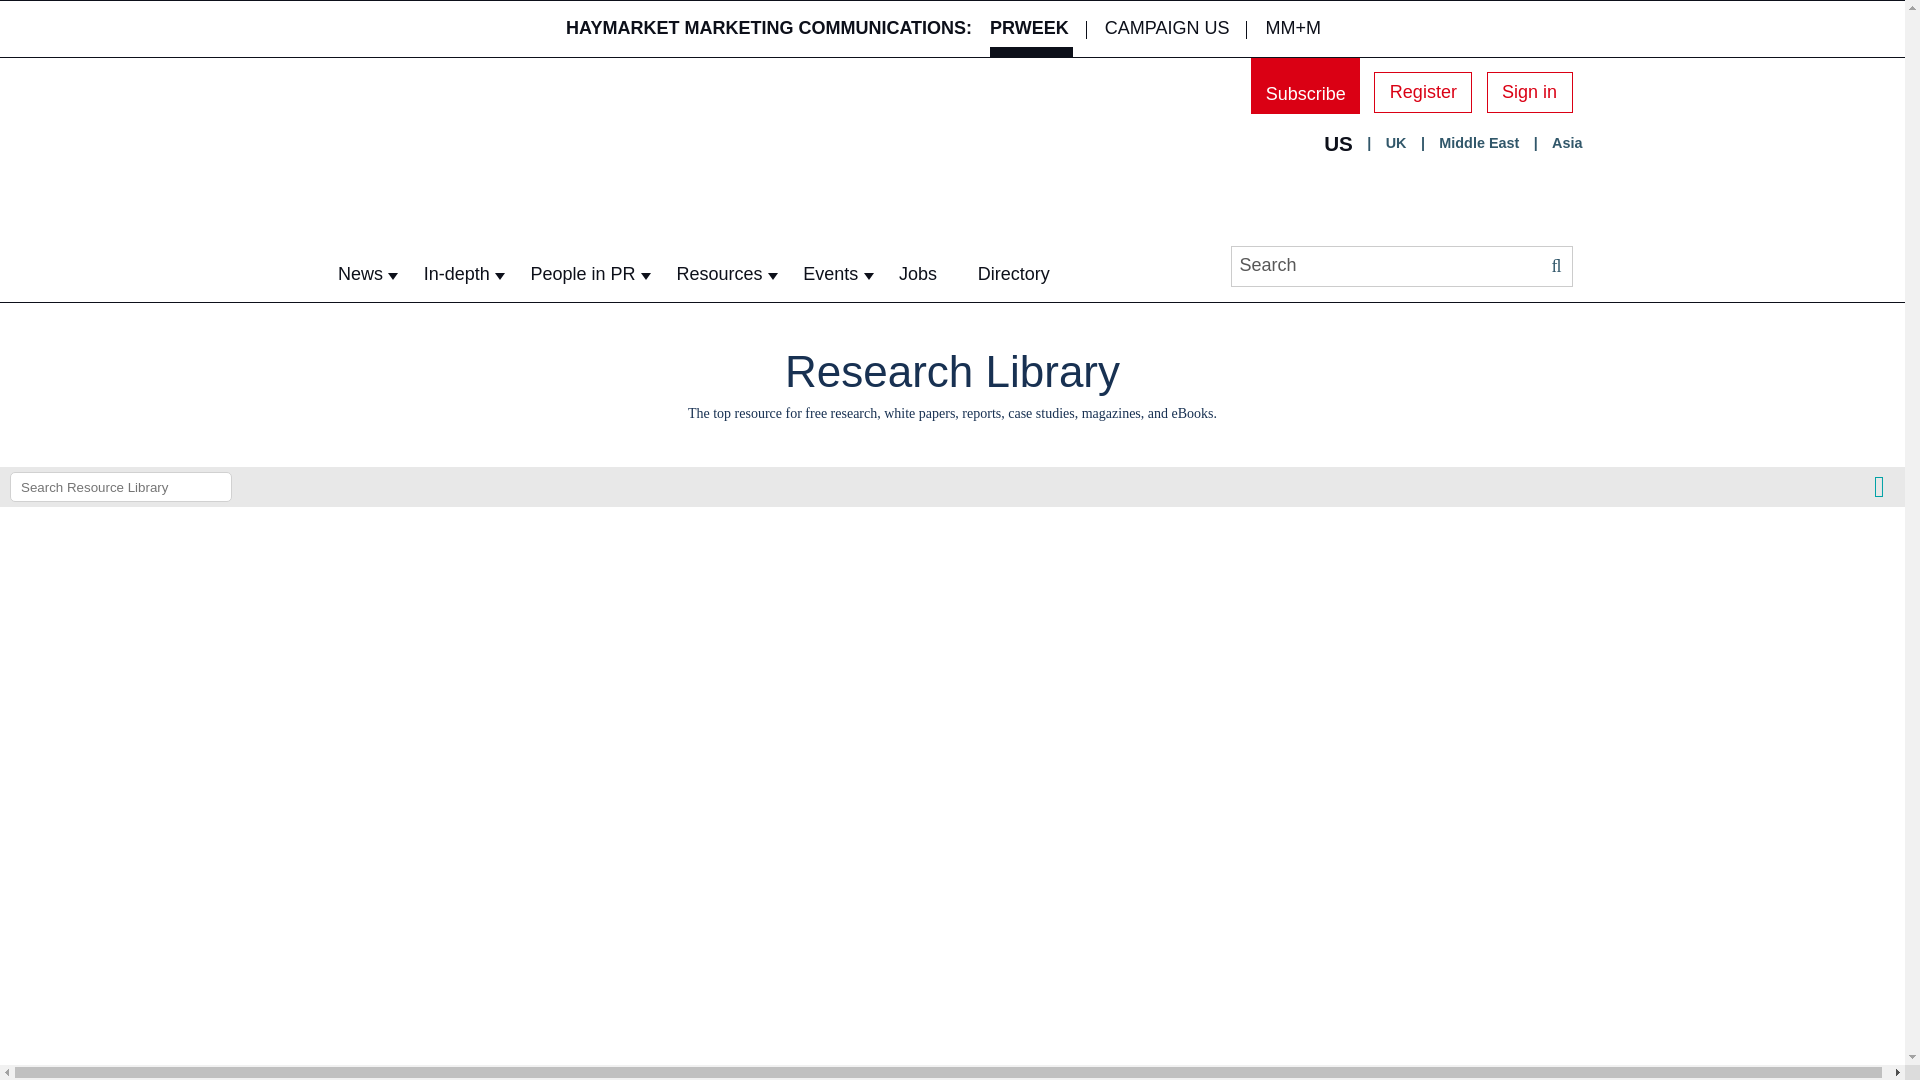  Describe the element at coordinates (1167, 29) in the screenshot. I see `Campaign US` at that location.